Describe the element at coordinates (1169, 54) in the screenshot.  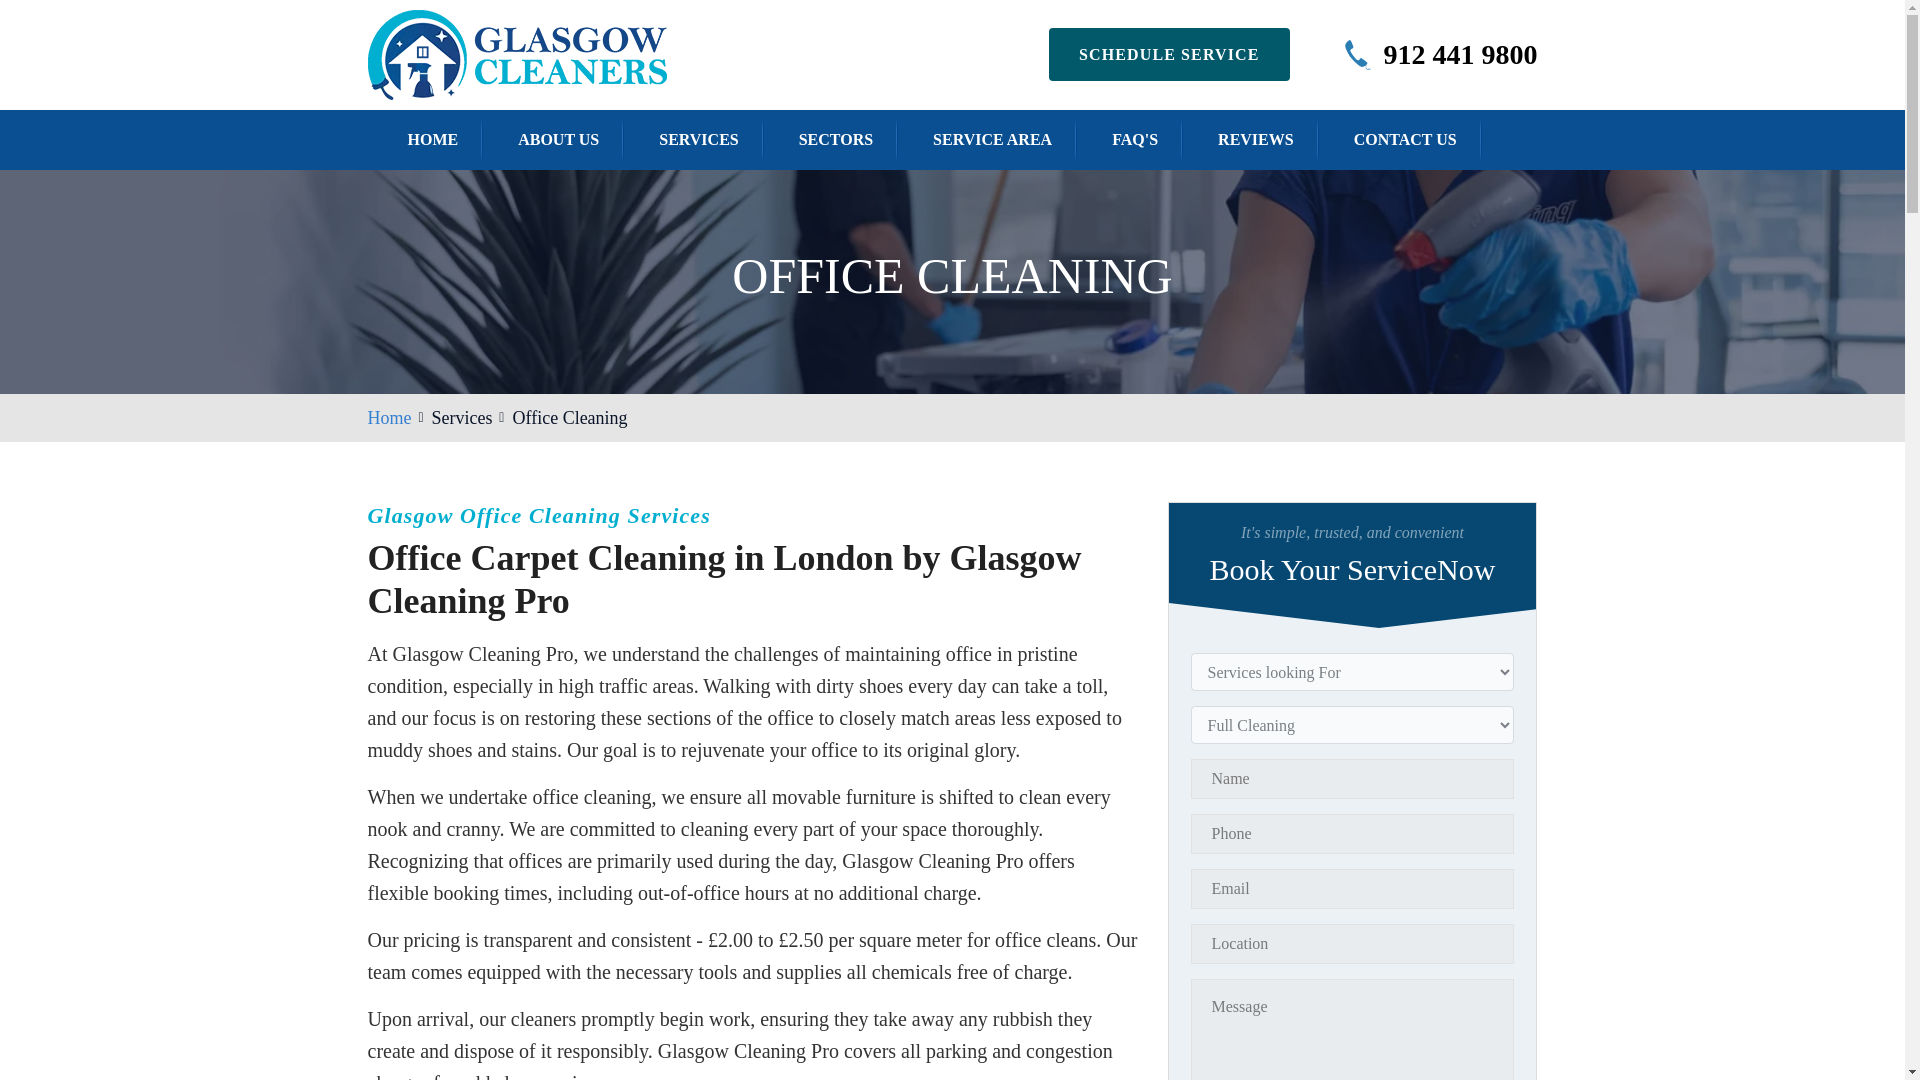
I see `SCHEDULE SERVICE` at that location.